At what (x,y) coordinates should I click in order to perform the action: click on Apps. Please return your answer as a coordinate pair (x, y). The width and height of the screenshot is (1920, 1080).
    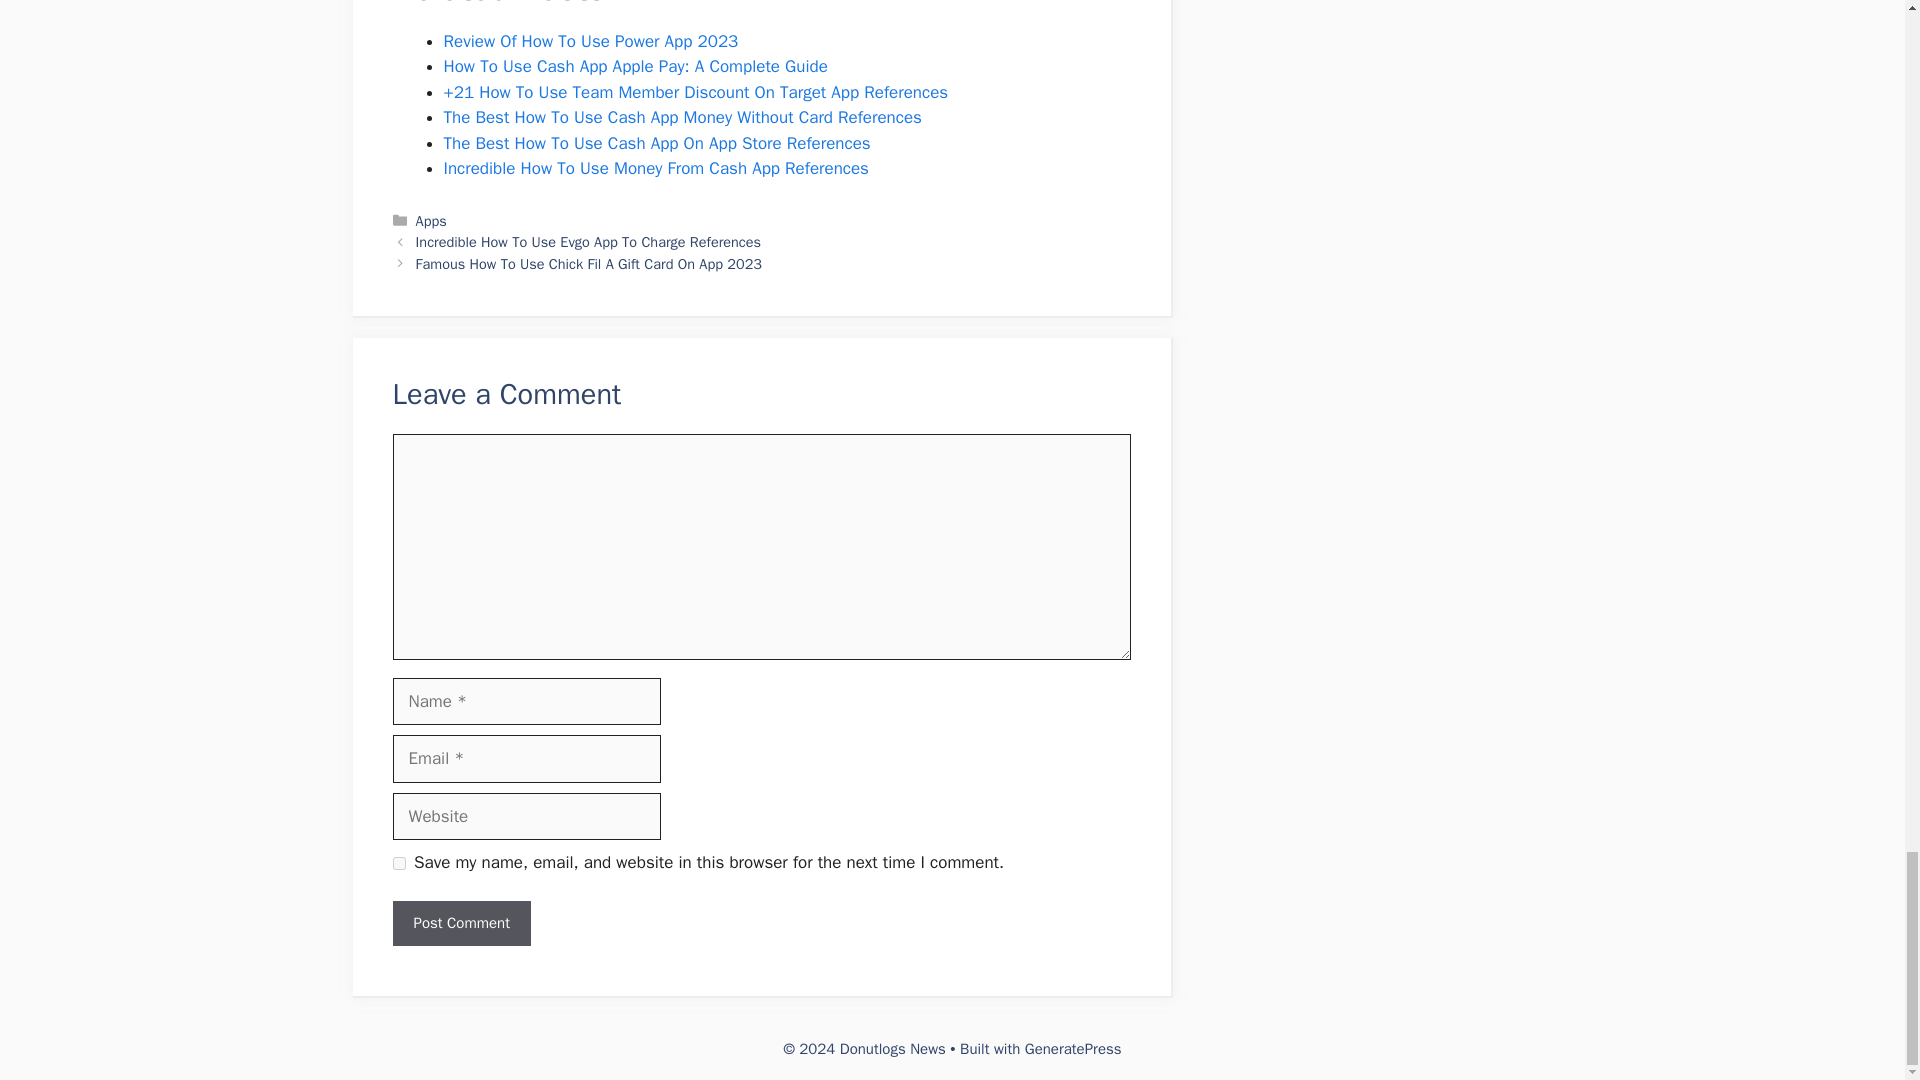
    Looking at the image, I should click on (432, 220).